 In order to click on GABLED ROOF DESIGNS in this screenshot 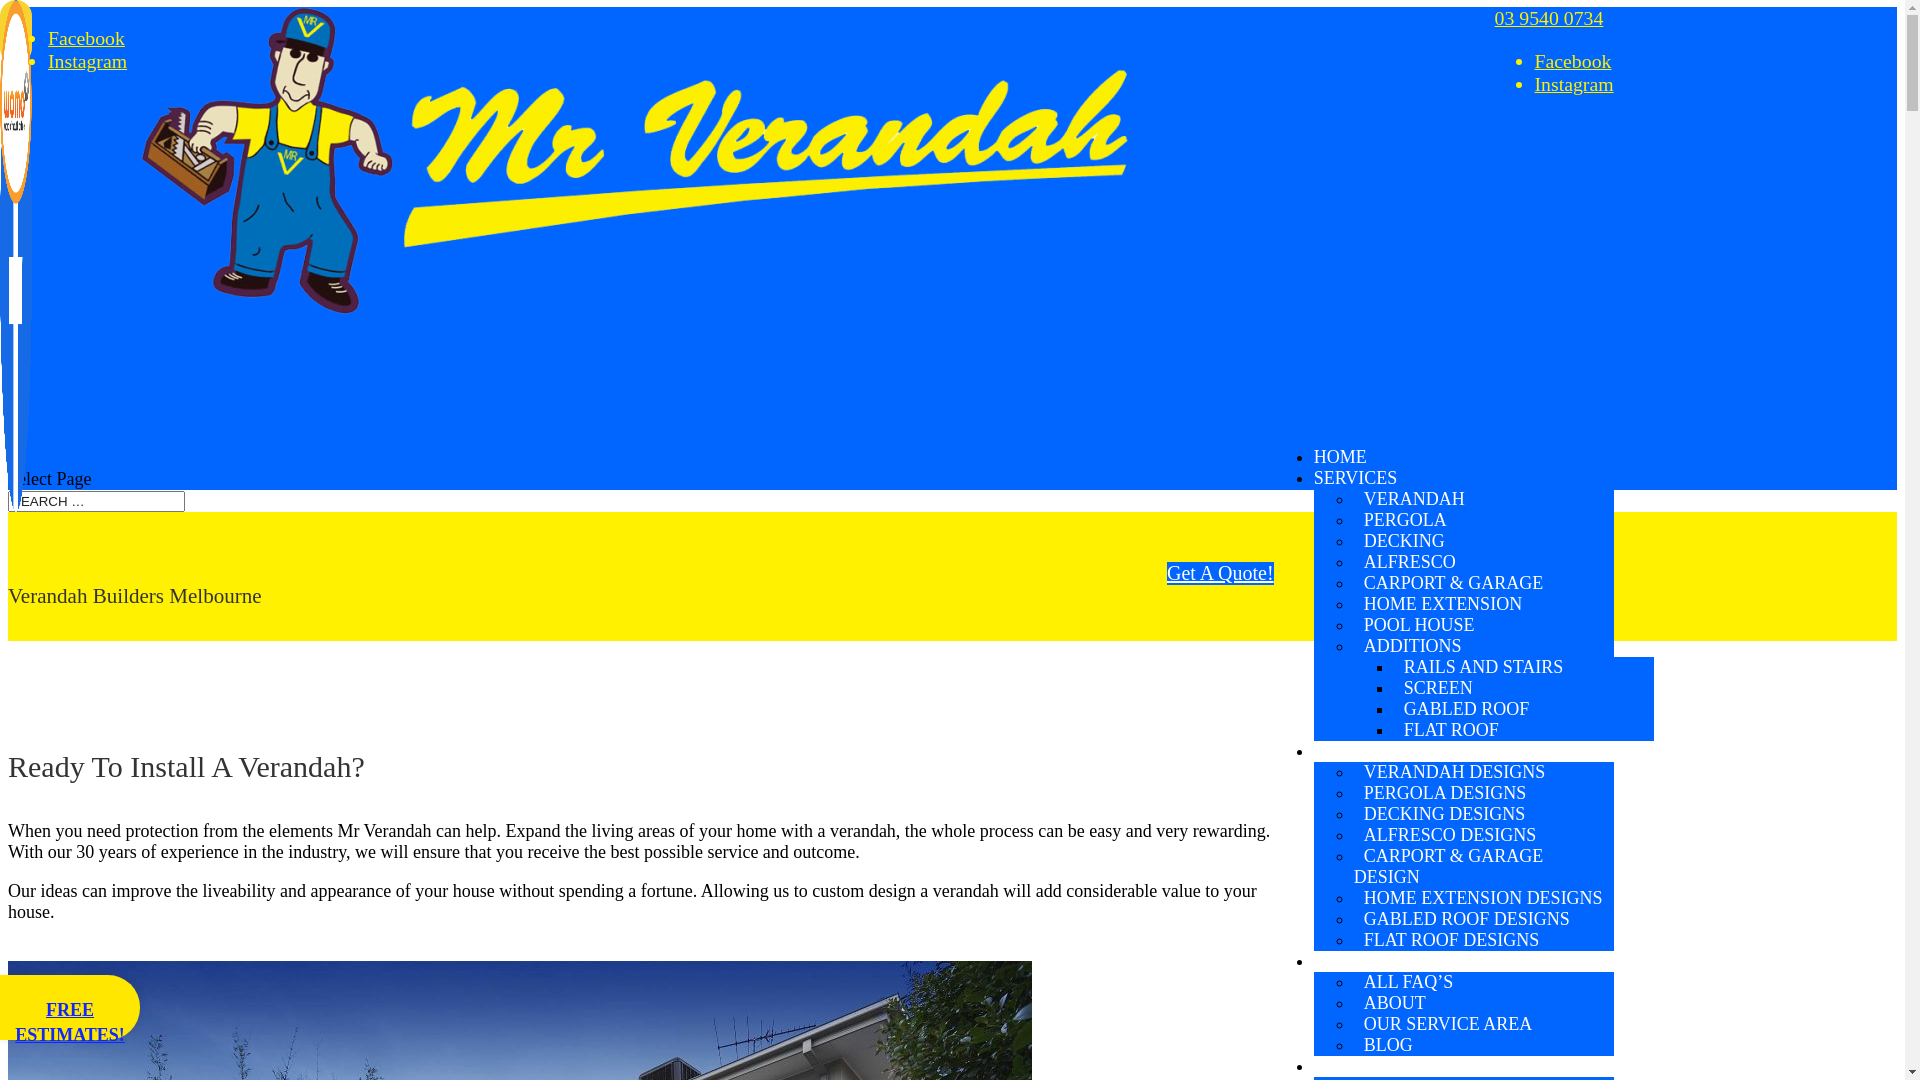, I will do `click(1467, 919)`.